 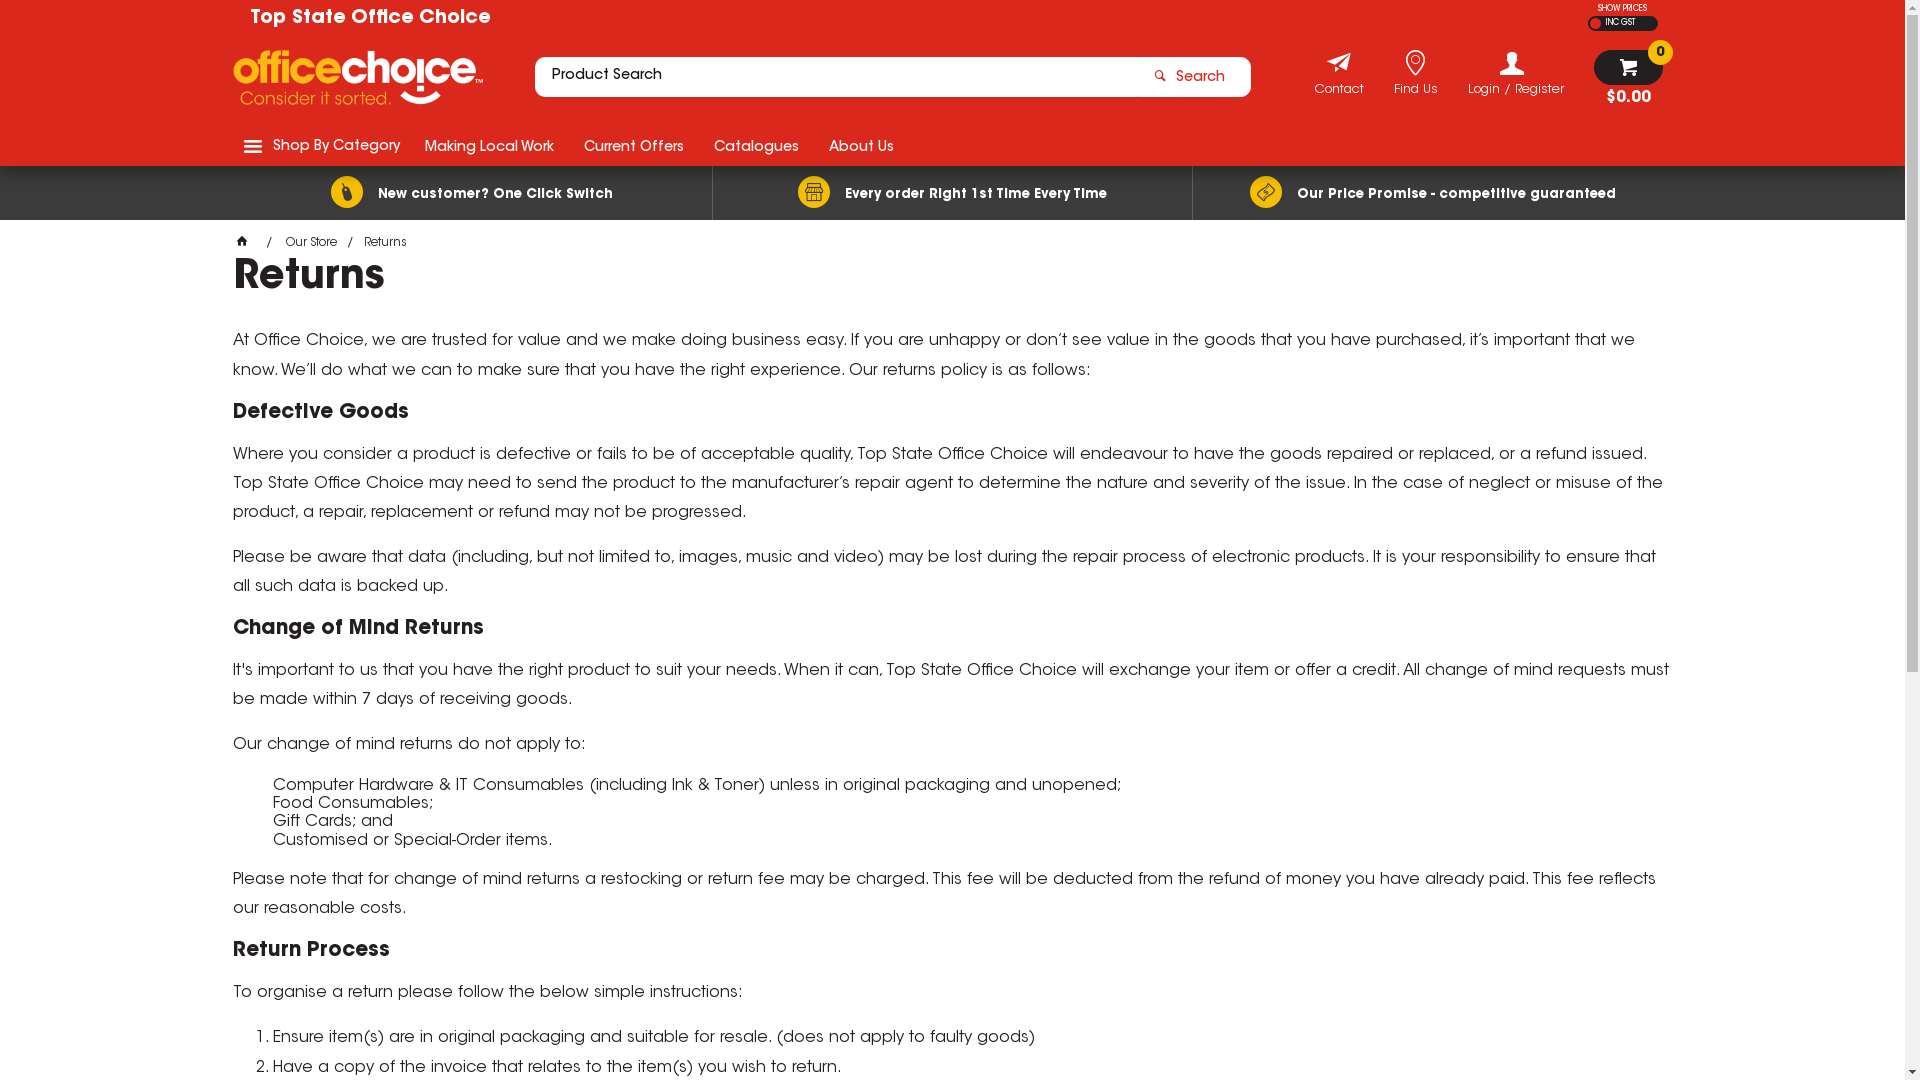 What do you see at coordinates (1416, 92) in the screenshot?
I see `Find Us` at bounding box center [1416, 92].